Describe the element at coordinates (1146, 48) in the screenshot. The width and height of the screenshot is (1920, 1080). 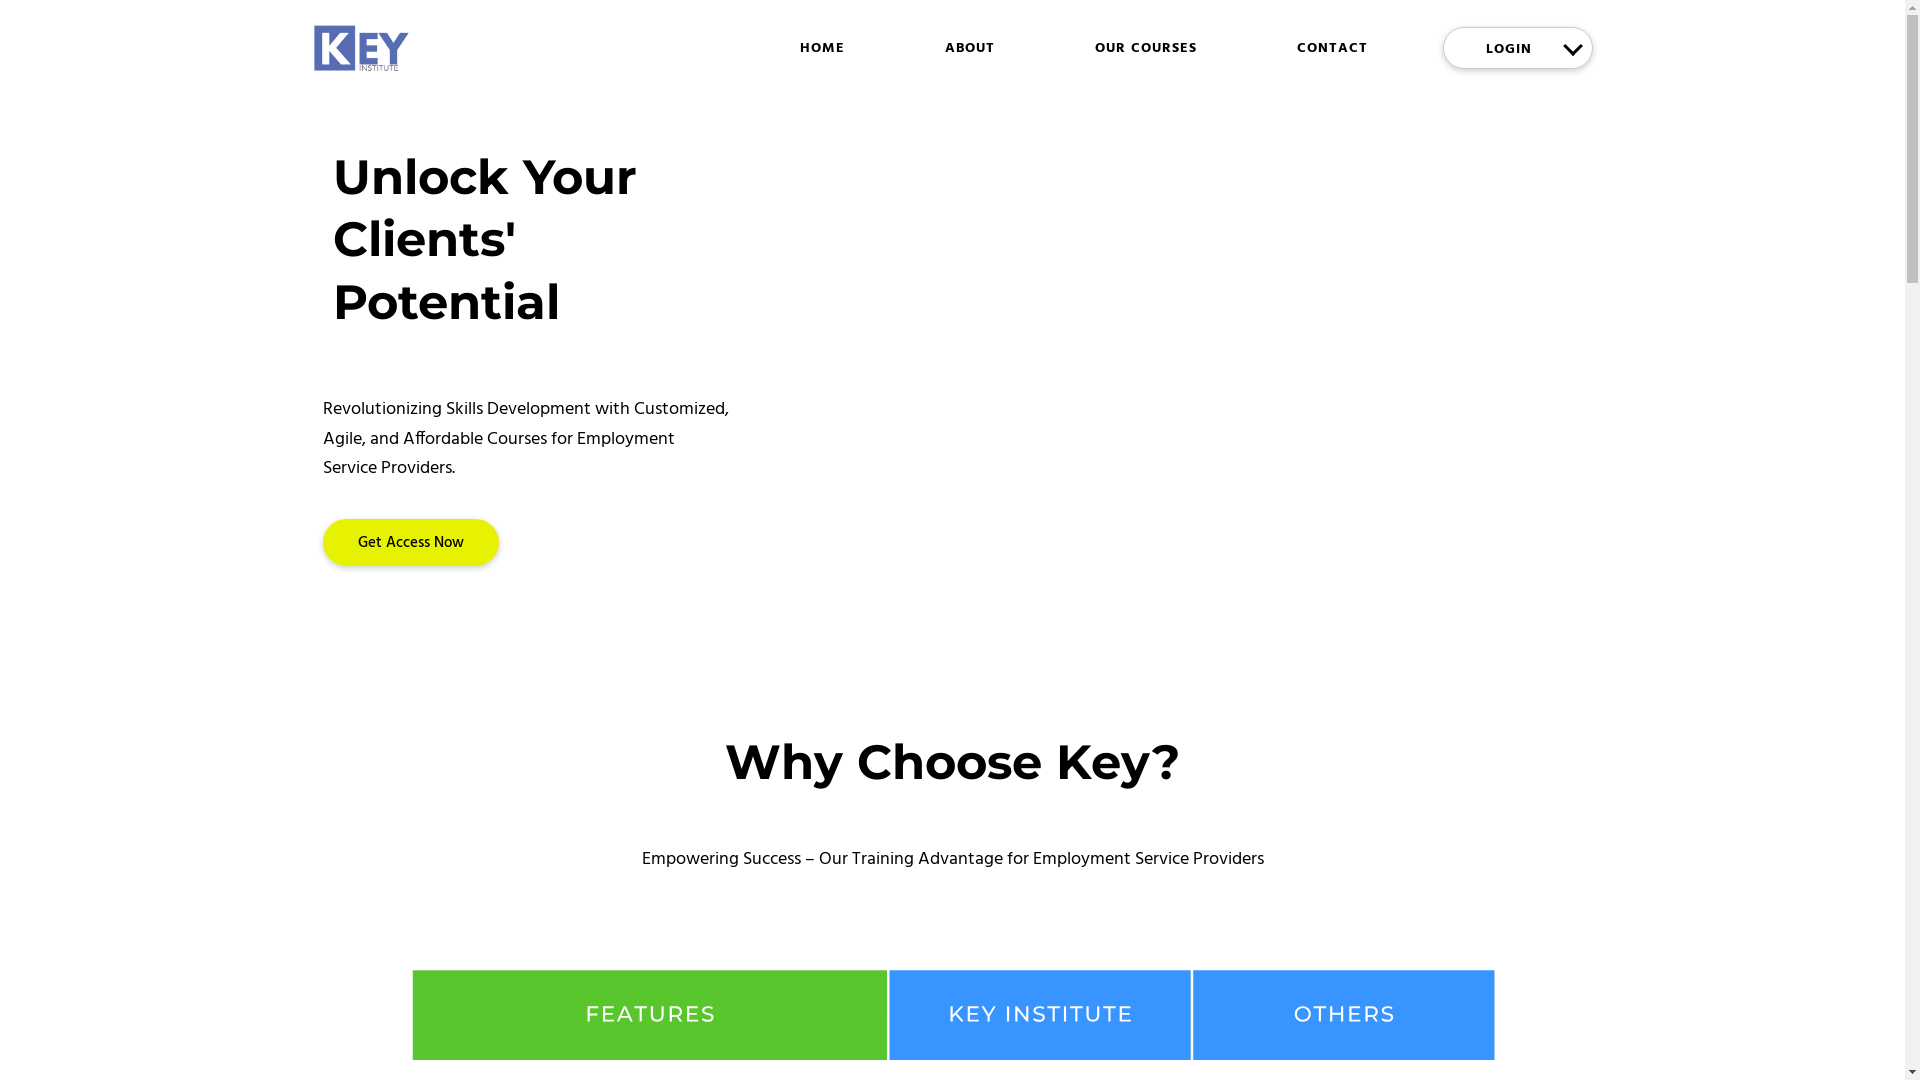
I see `OUR COURSES` at that location.